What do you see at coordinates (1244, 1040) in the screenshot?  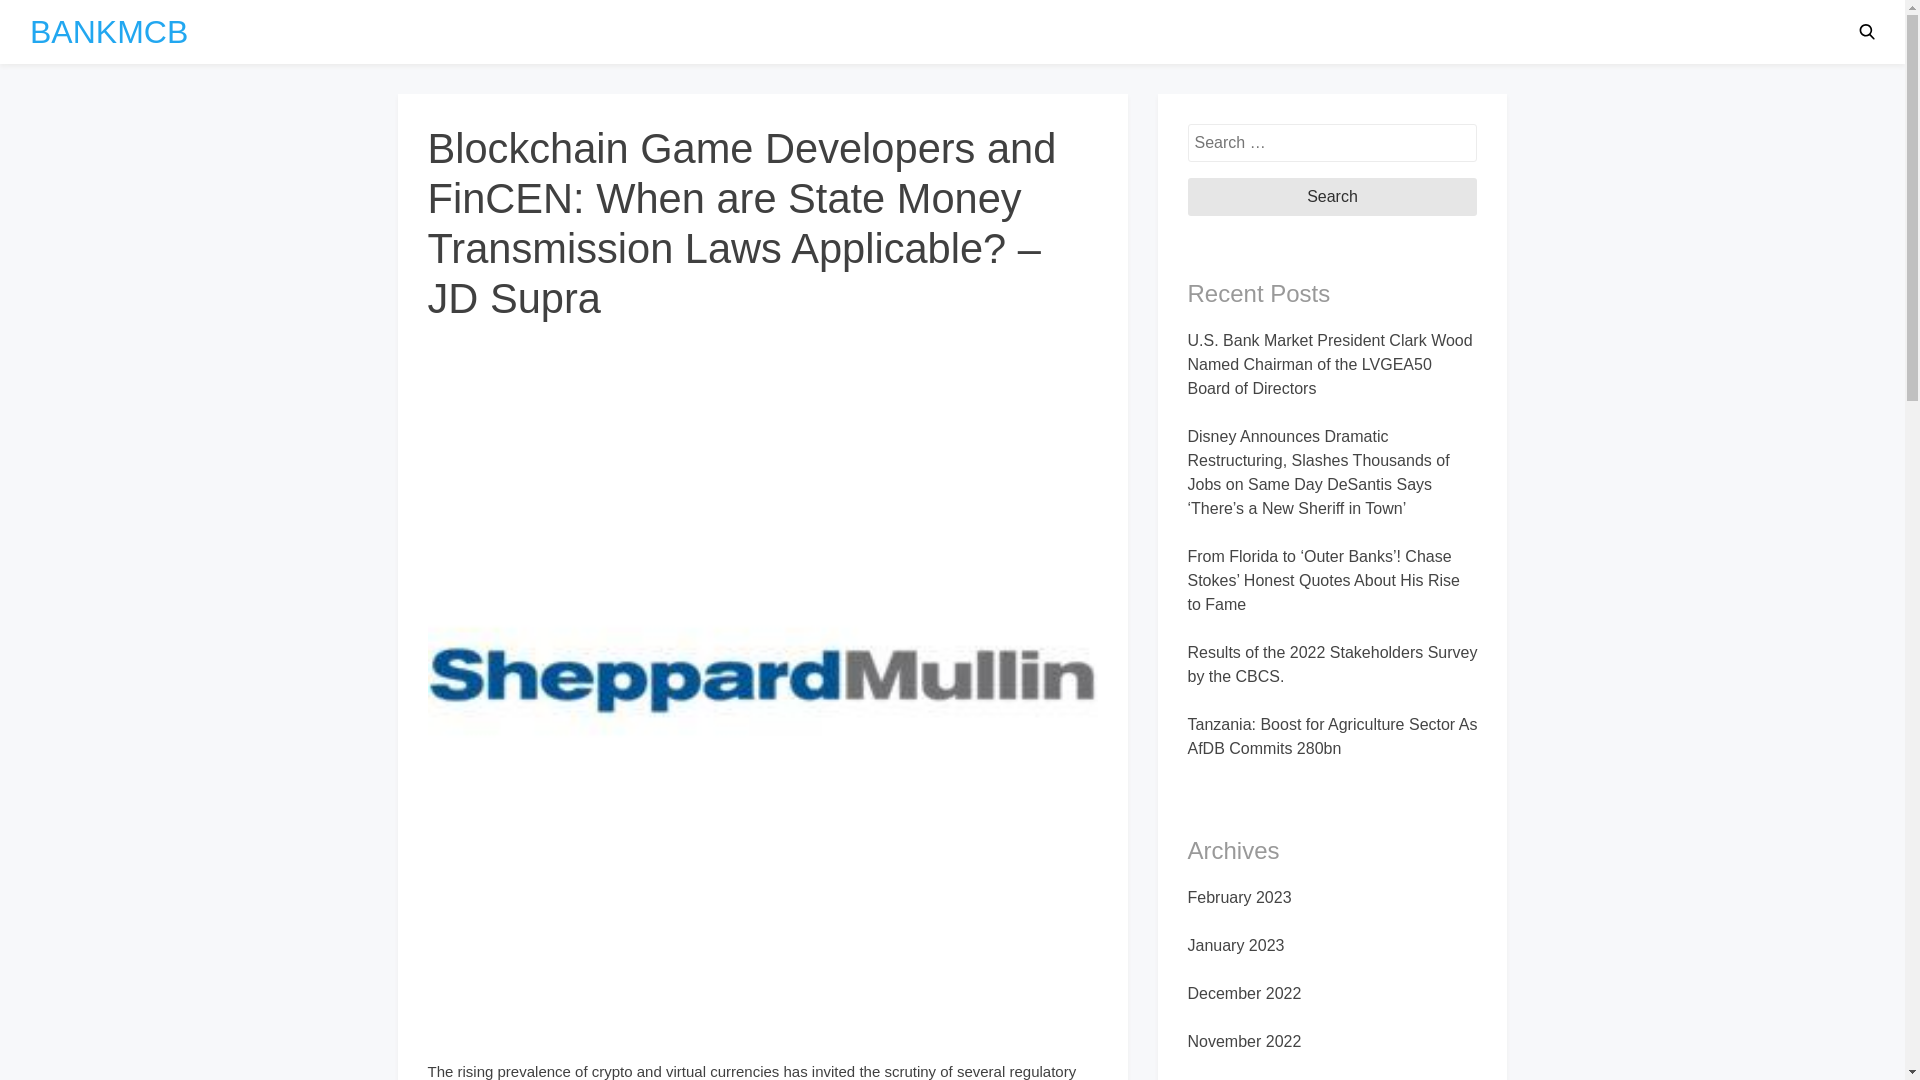 I see `November 2022` at bounding box center [1244, 1040].